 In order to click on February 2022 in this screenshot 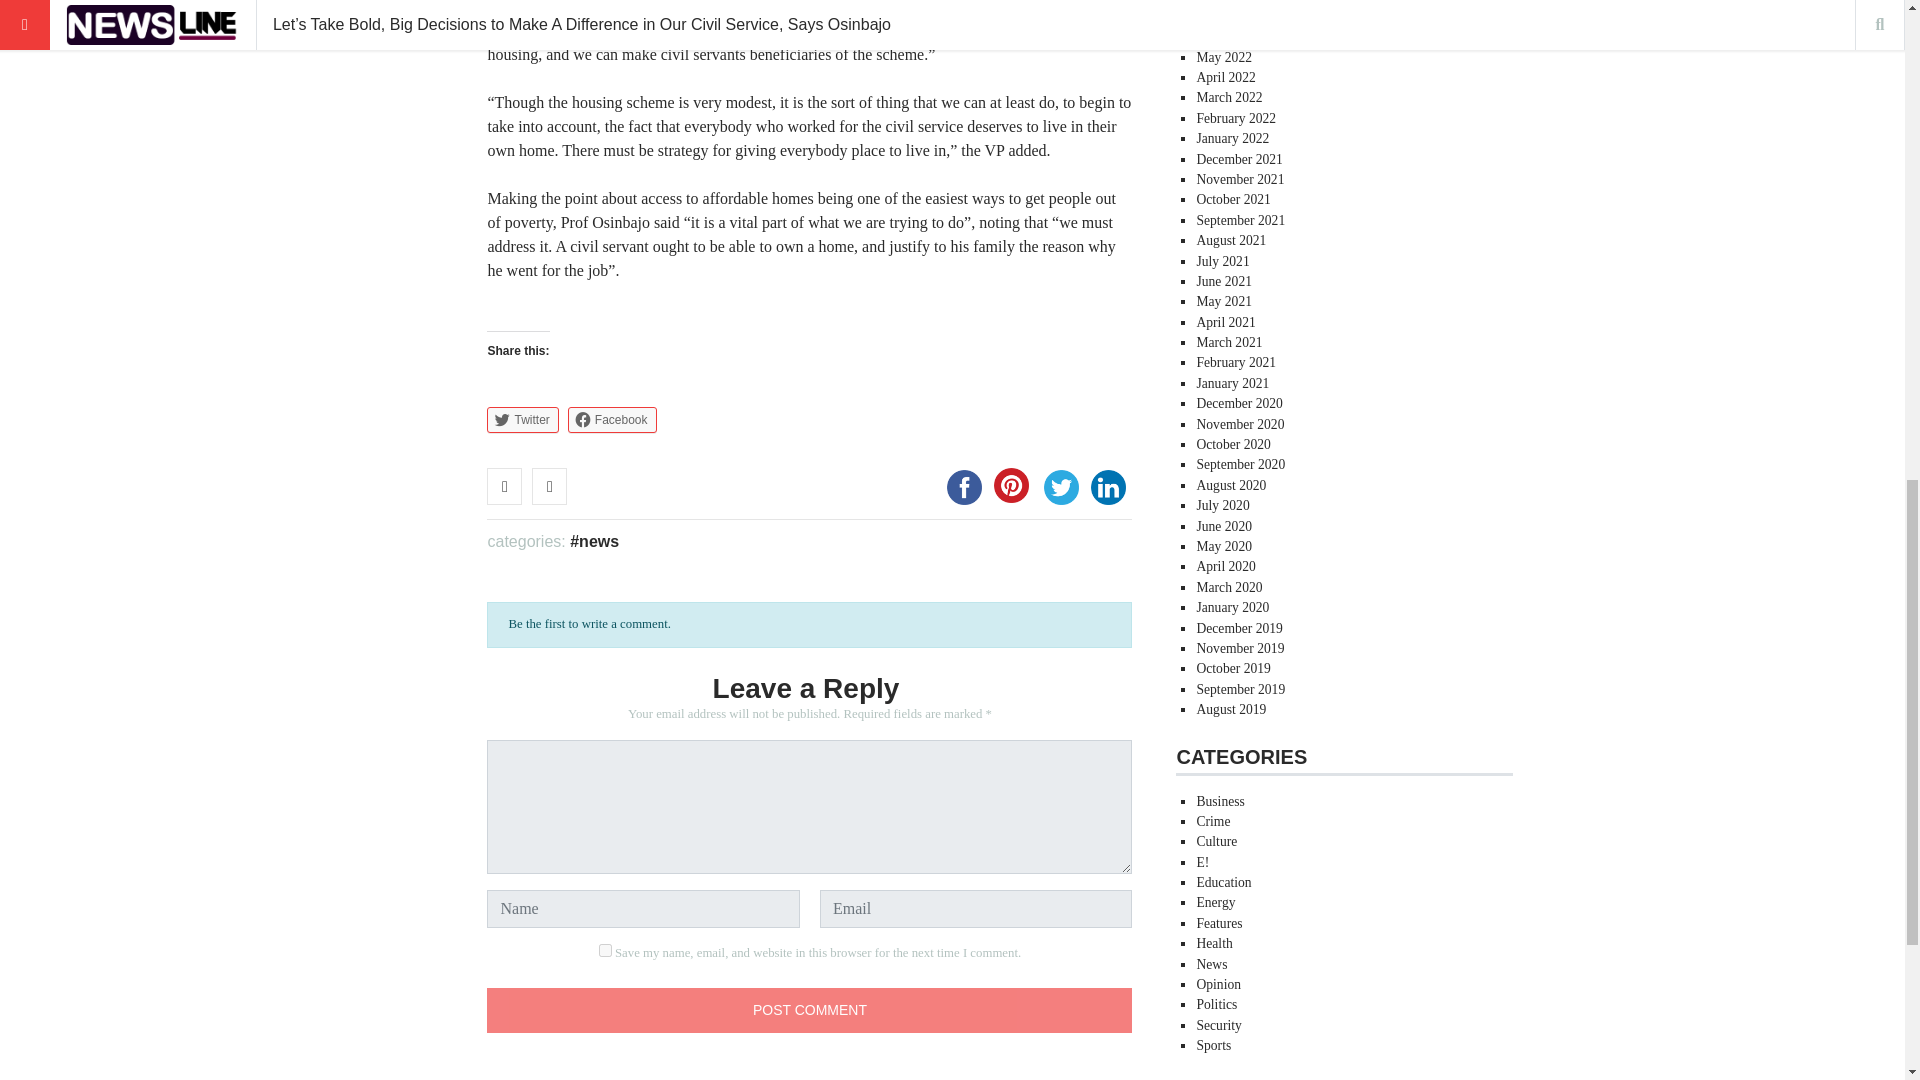, I will do `click(1236, 118)`.